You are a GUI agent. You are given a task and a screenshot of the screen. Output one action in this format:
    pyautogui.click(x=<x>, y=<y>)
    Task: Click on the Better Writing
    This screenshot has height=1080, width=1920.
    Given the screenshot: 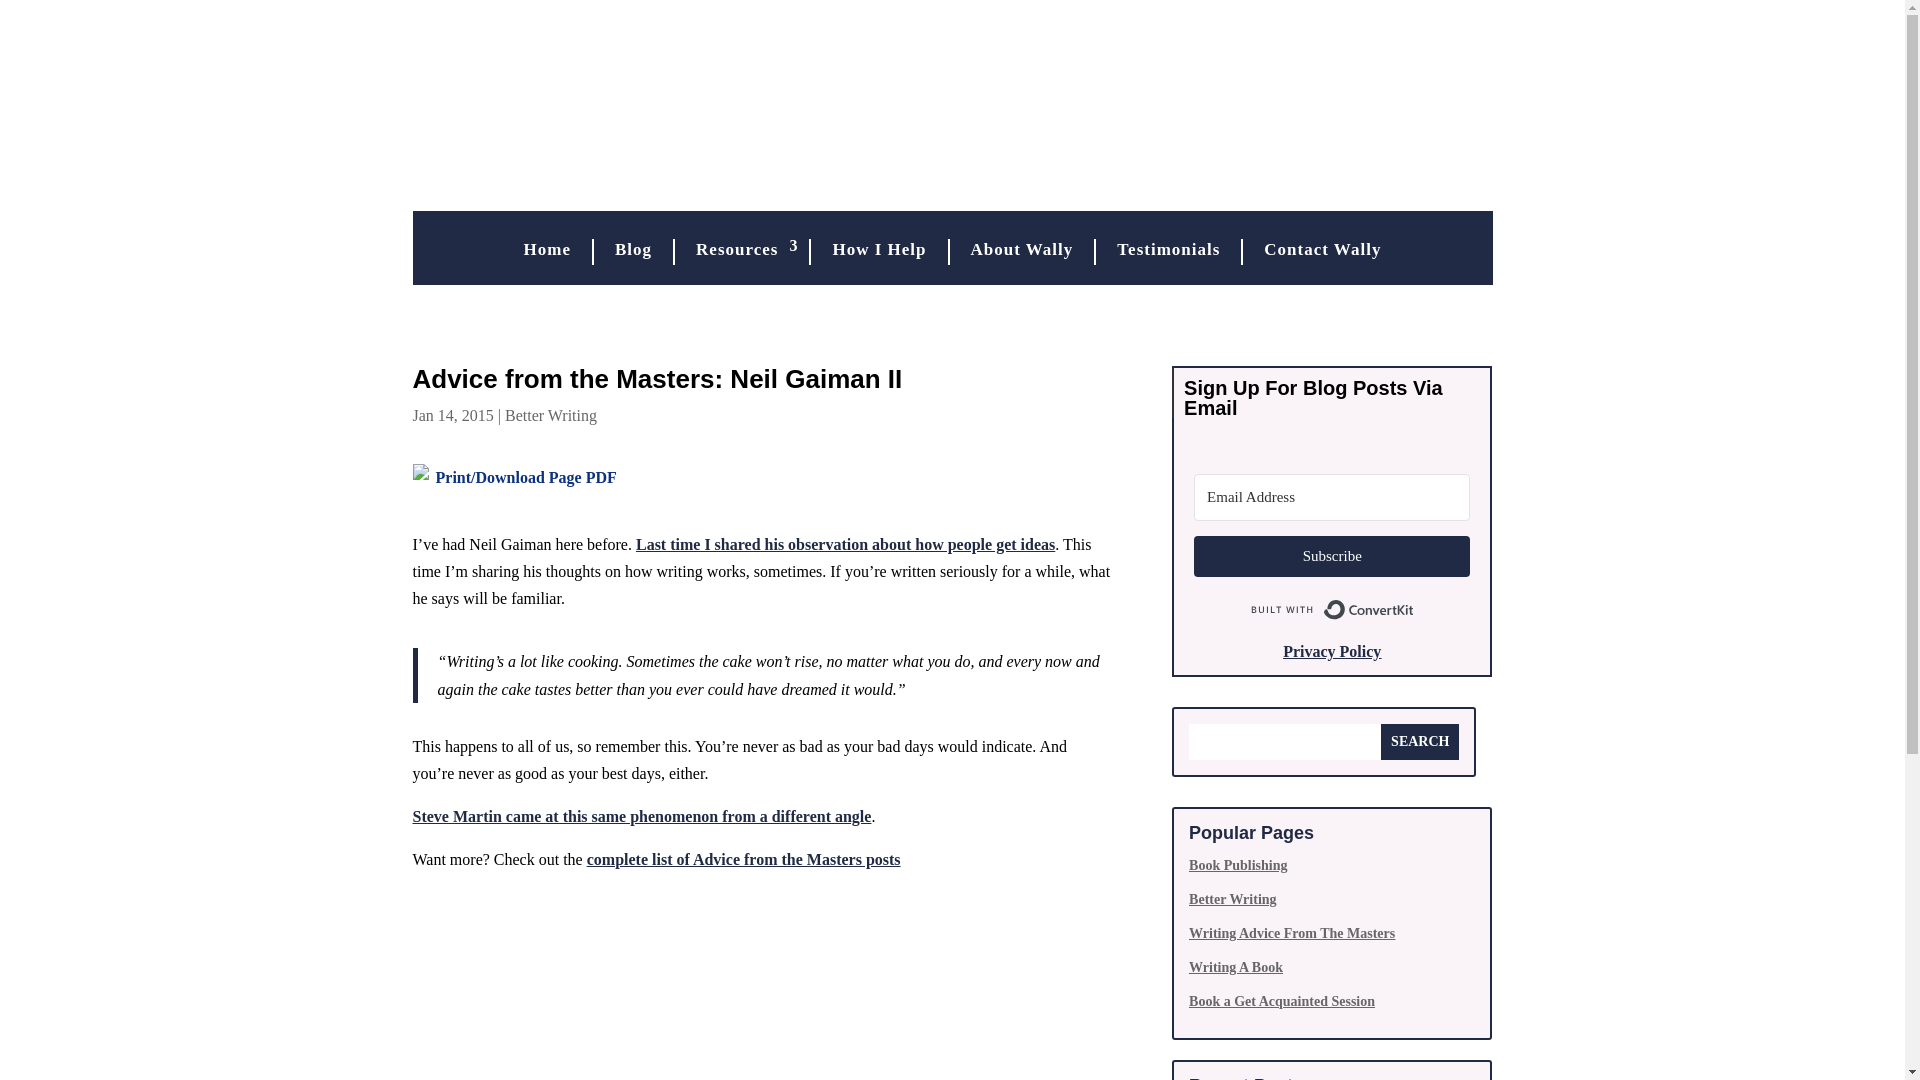 What is the action you would take?
    pyautogui.click(x=1232, y=900)
    